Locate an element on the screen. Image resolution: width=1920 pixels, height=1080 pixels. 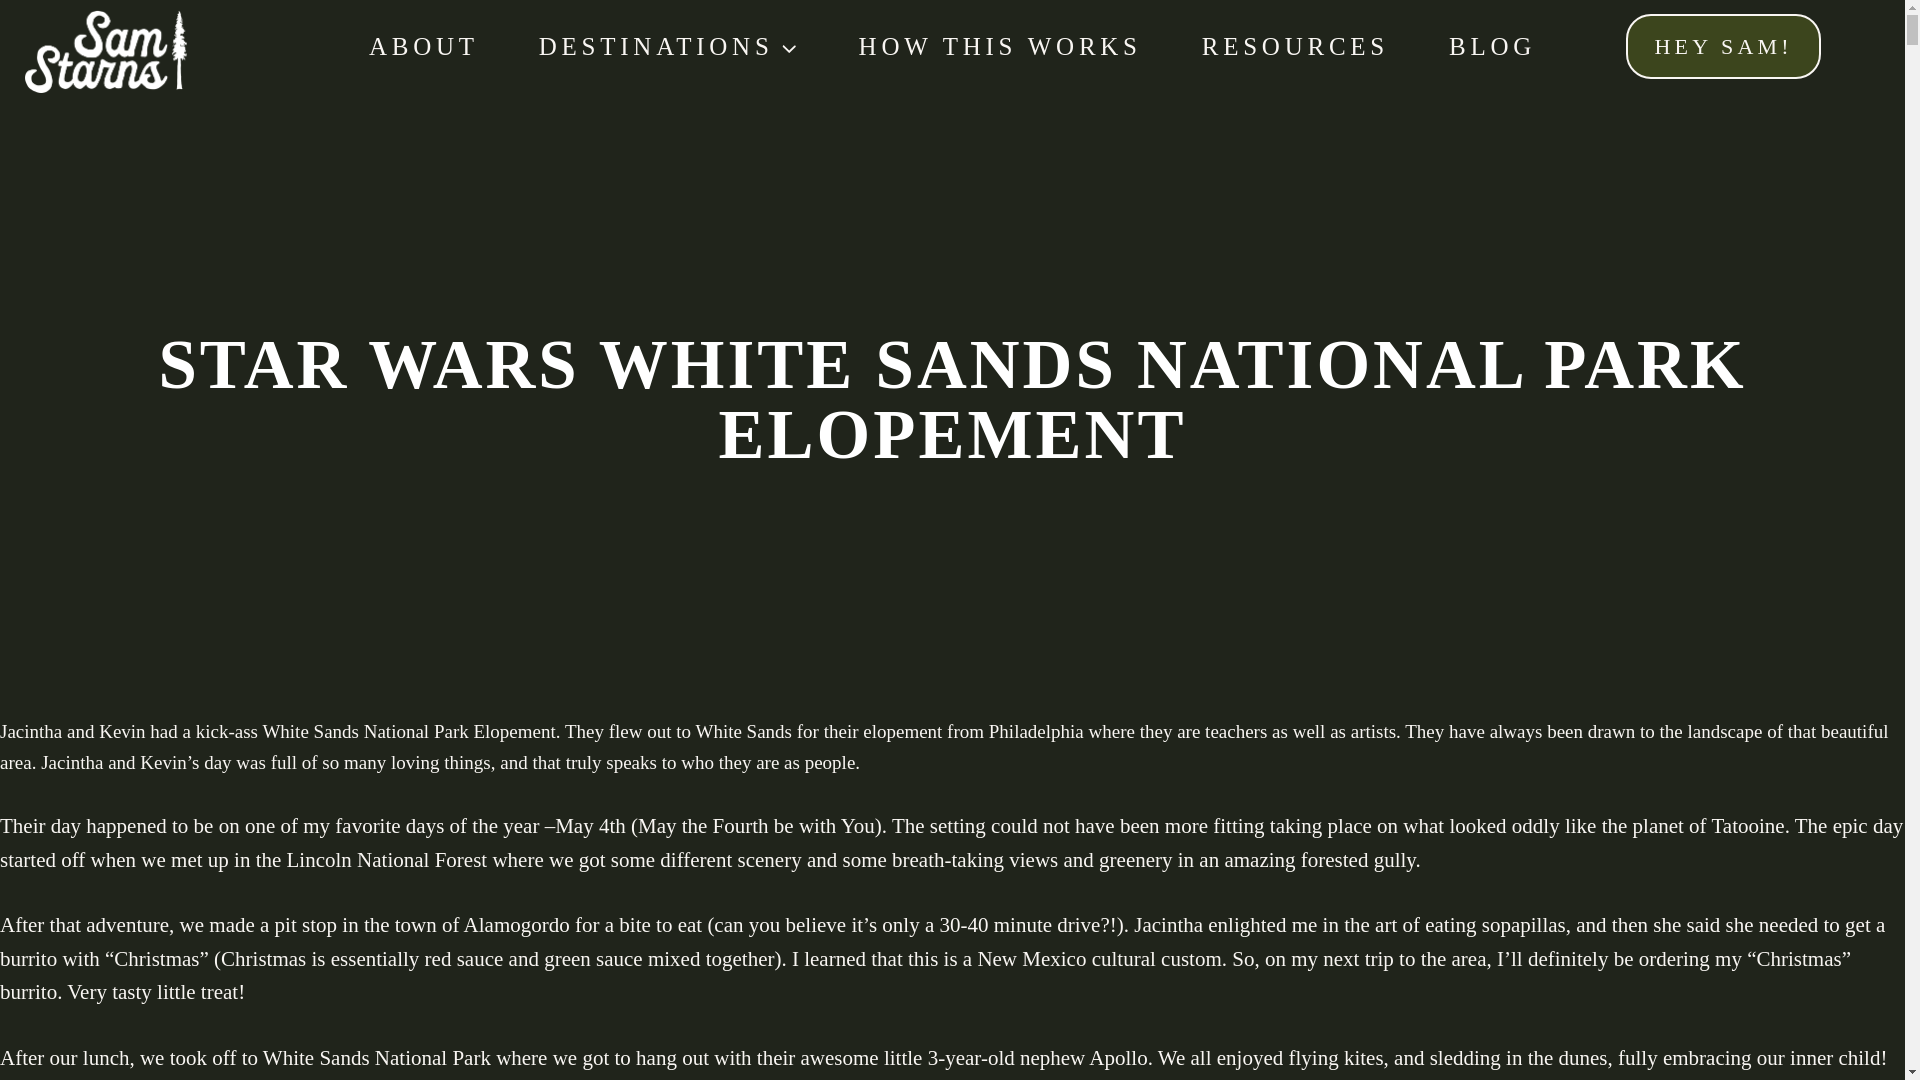
HOW THIS WORKS is located at coordinates (1000, 46).